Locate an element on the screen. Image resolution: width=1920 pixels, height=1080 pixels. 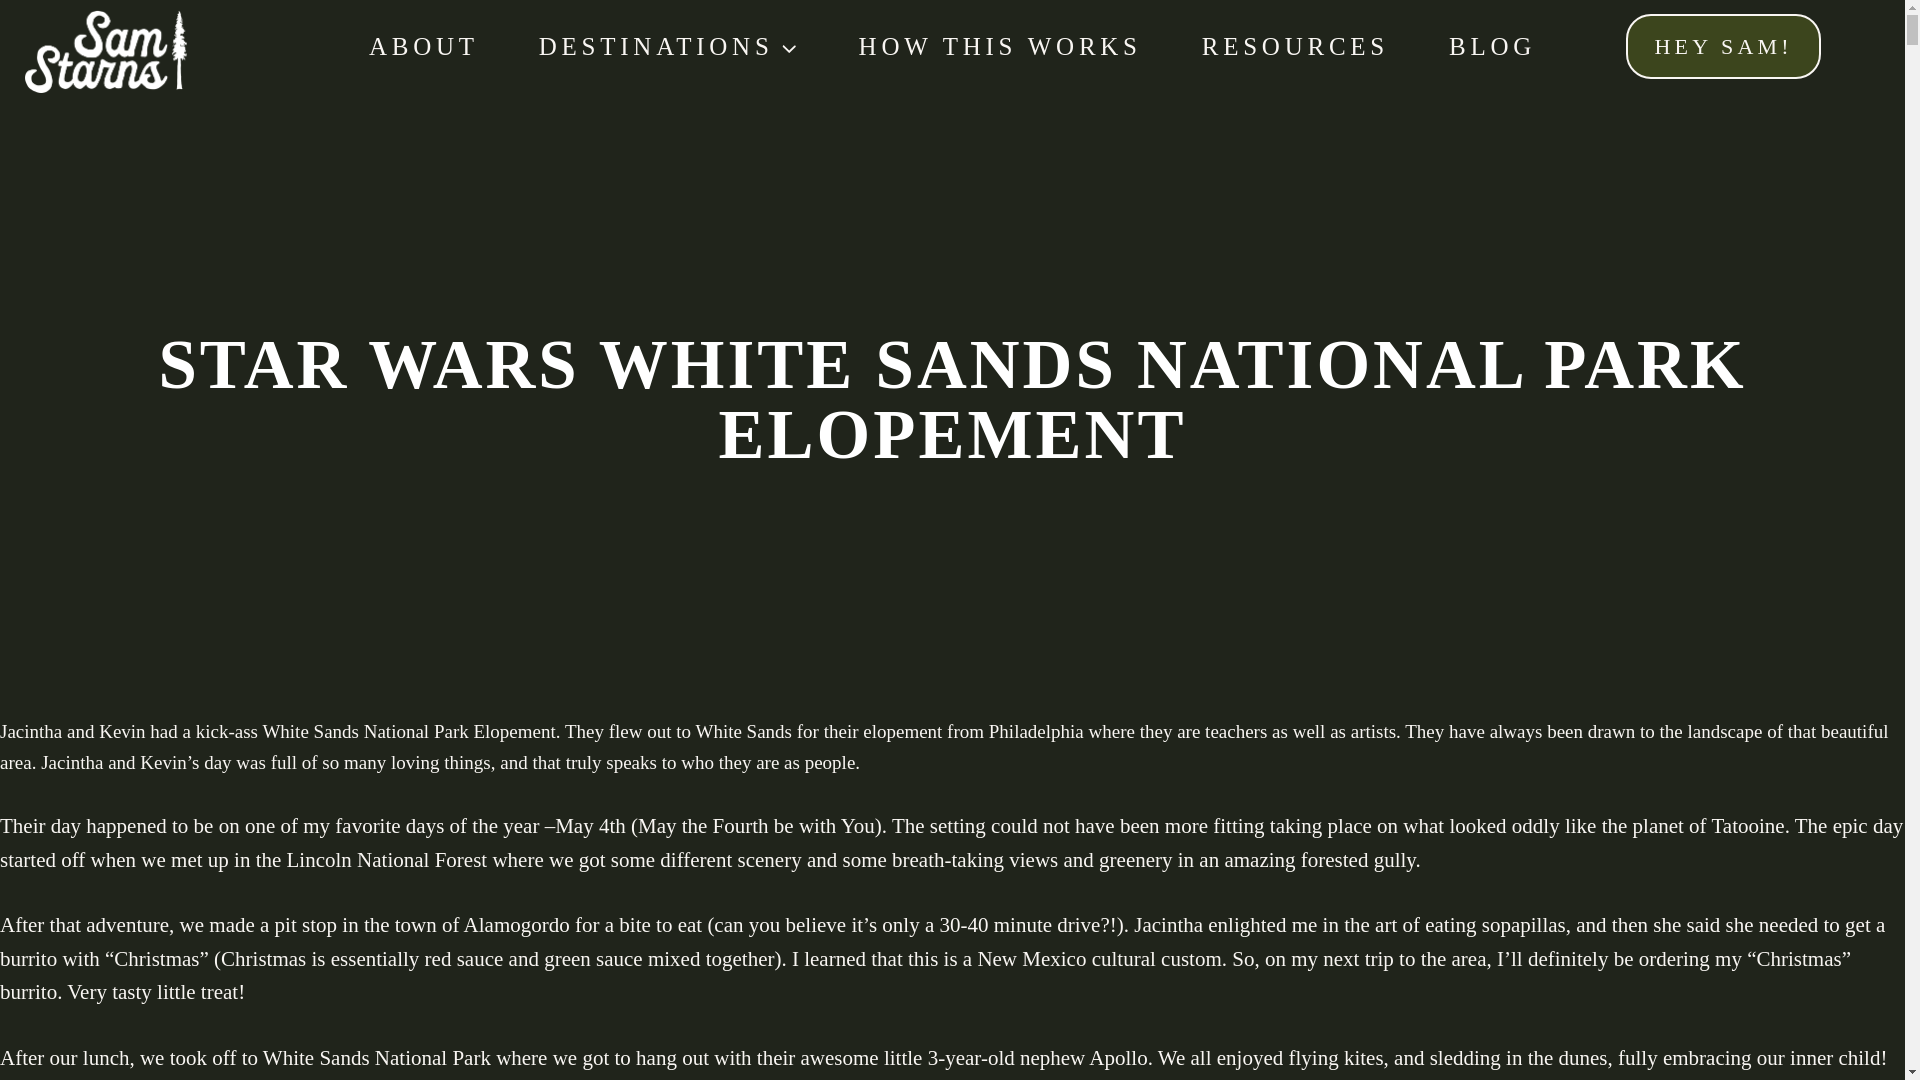
HOW THIS WORKS is located at coordinates (1000, 46).